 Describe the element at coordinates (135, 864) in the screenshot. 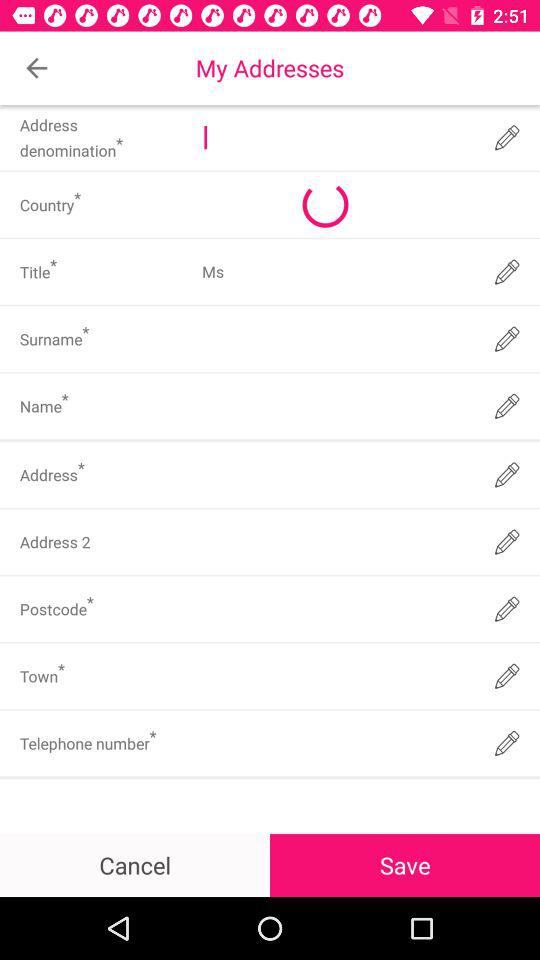

I see `choose icon to the left of save` at that location.